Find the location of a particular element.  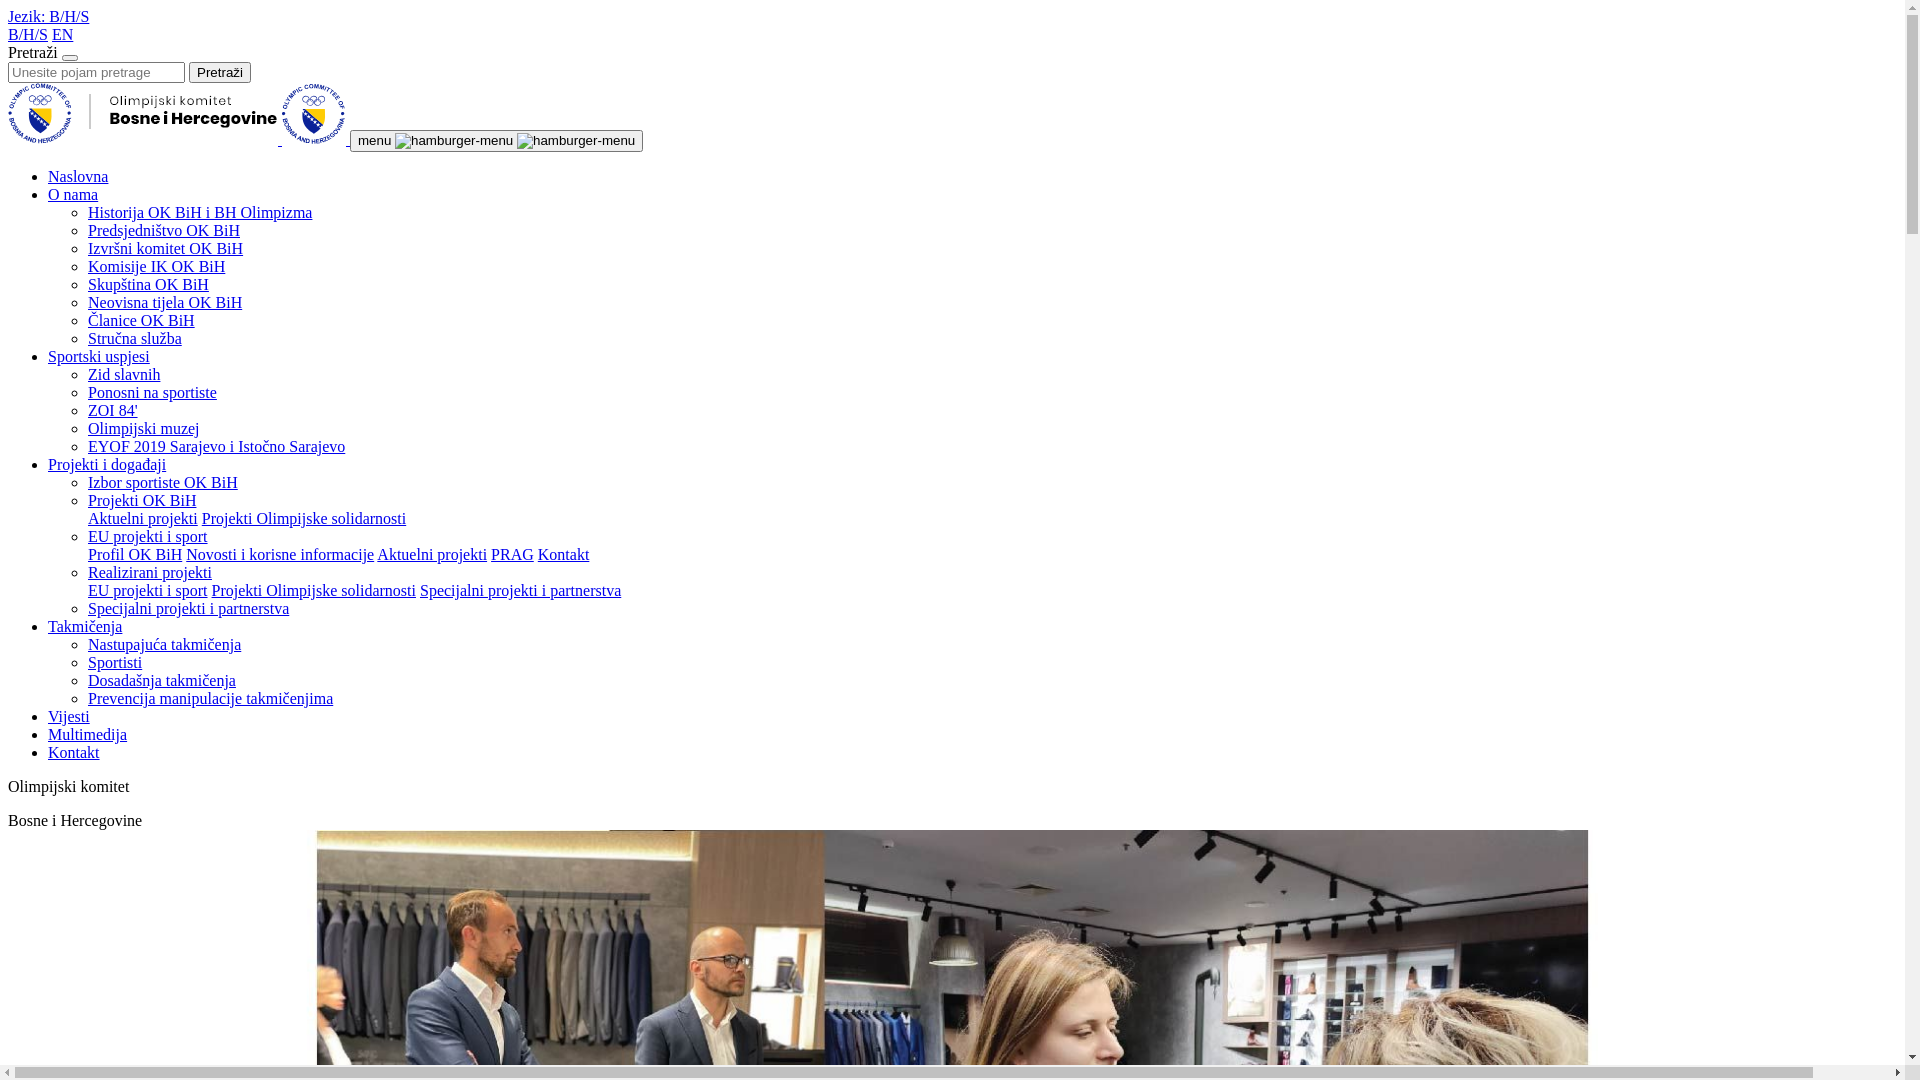

Aktuelni projekti is located at coordinates (143, 518).